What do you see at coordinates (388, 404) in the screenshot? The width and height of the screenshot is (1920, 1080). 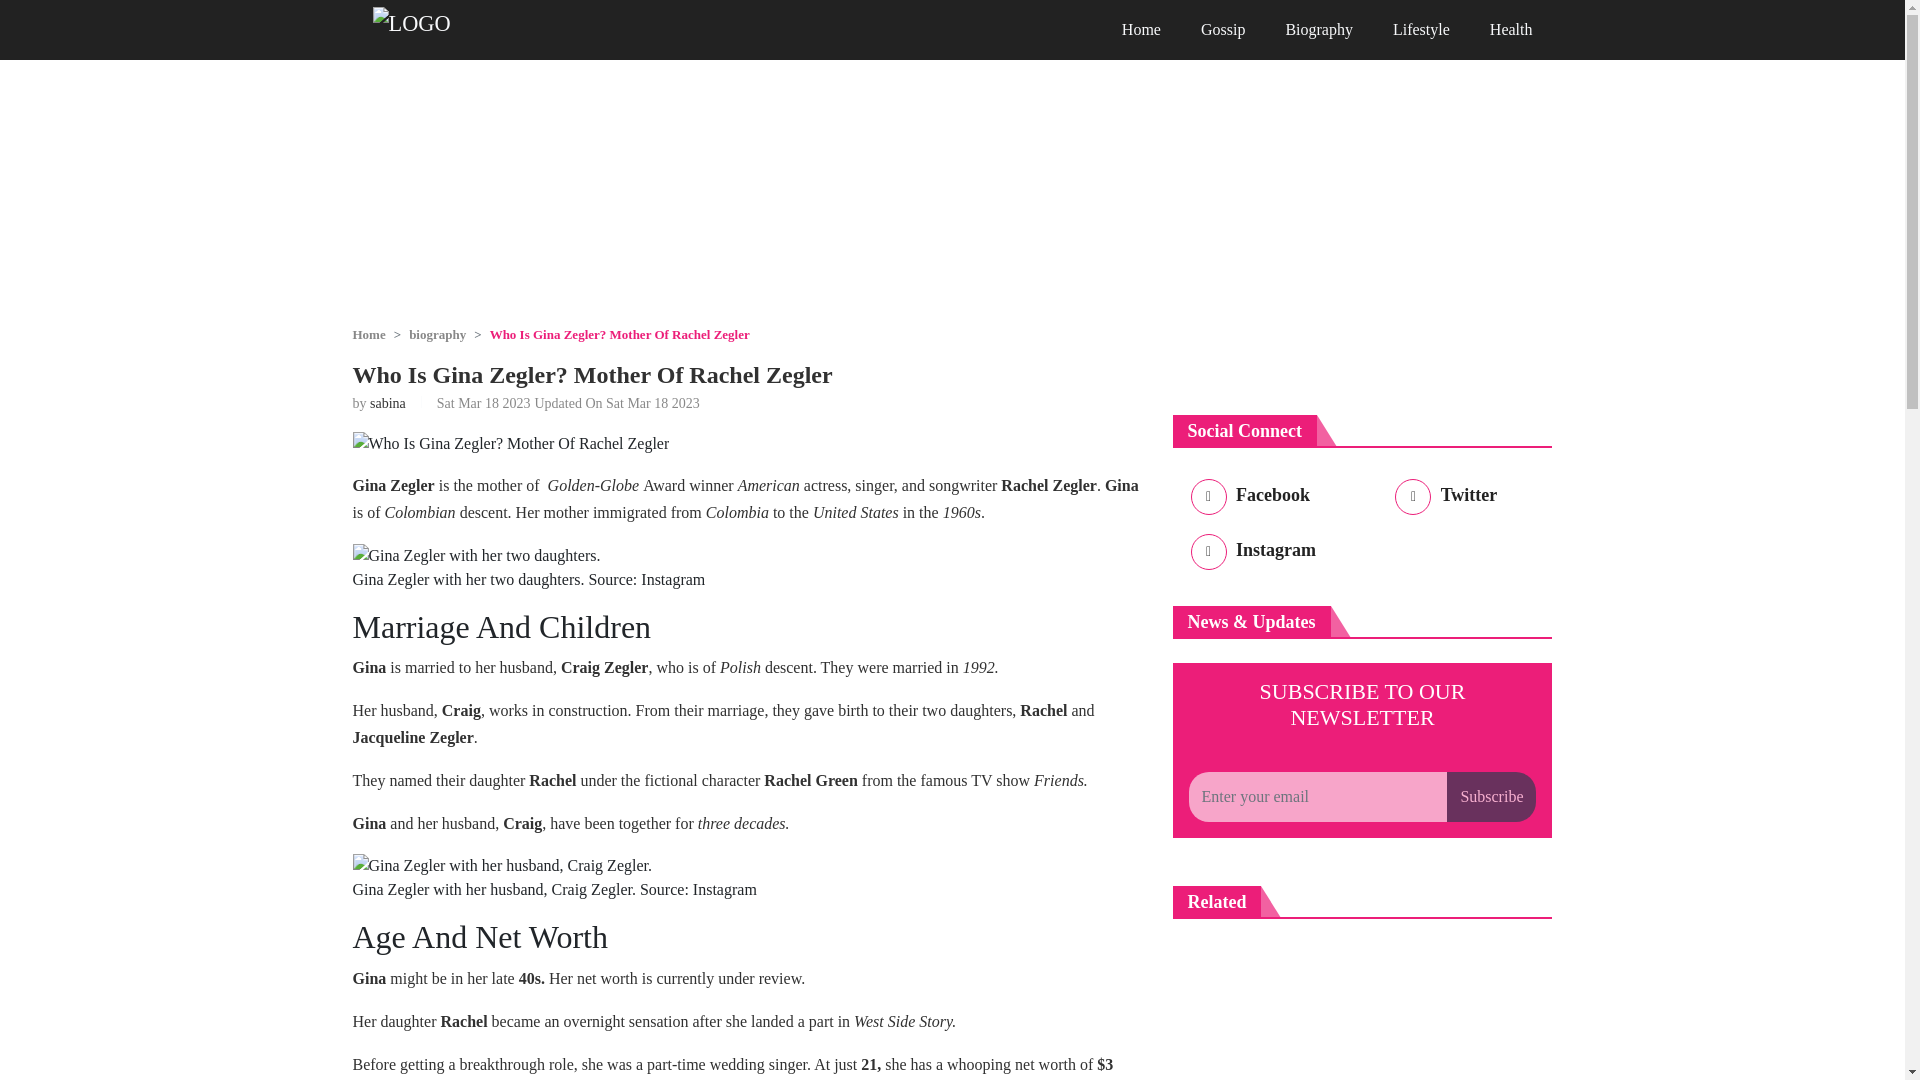 I see `sabina` at bounding box center [388, 404].